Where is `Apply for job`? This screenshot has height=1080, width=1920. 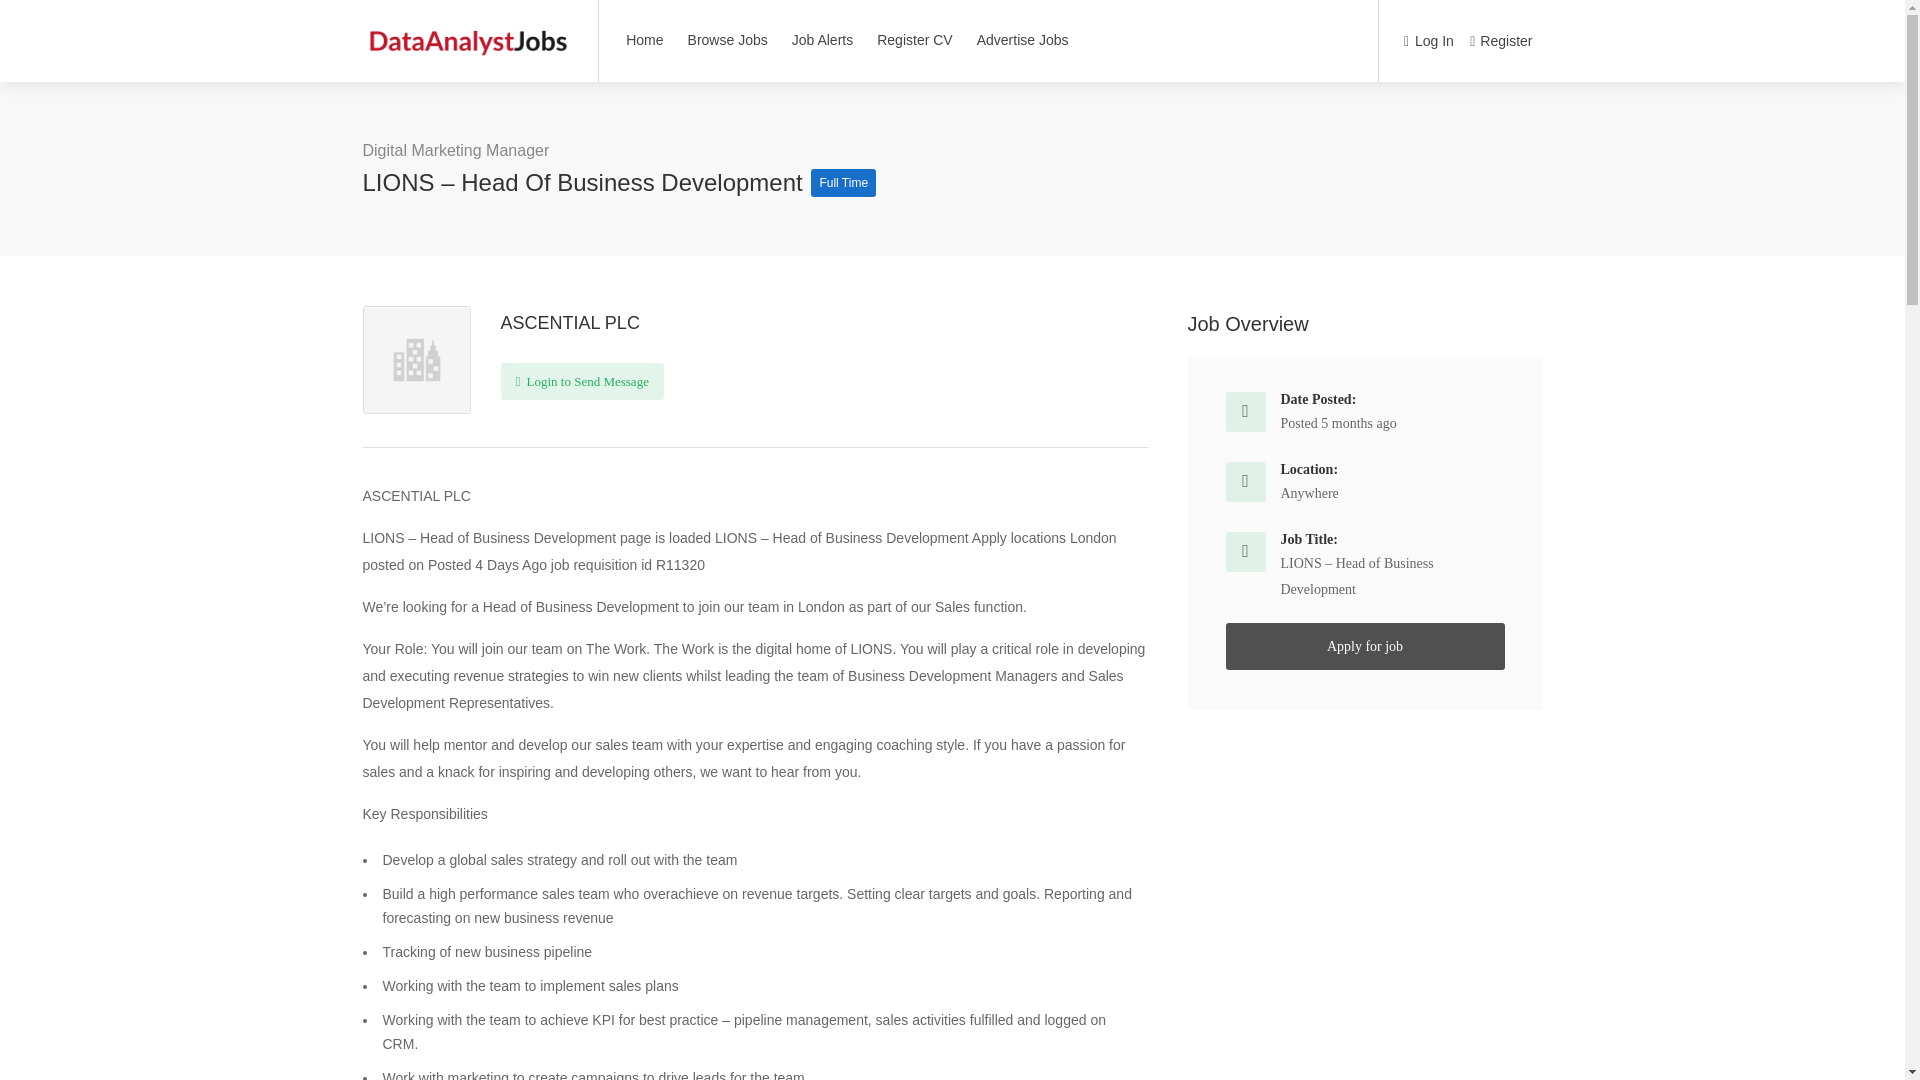
Apply for job is located at coordinates (1366, 646).